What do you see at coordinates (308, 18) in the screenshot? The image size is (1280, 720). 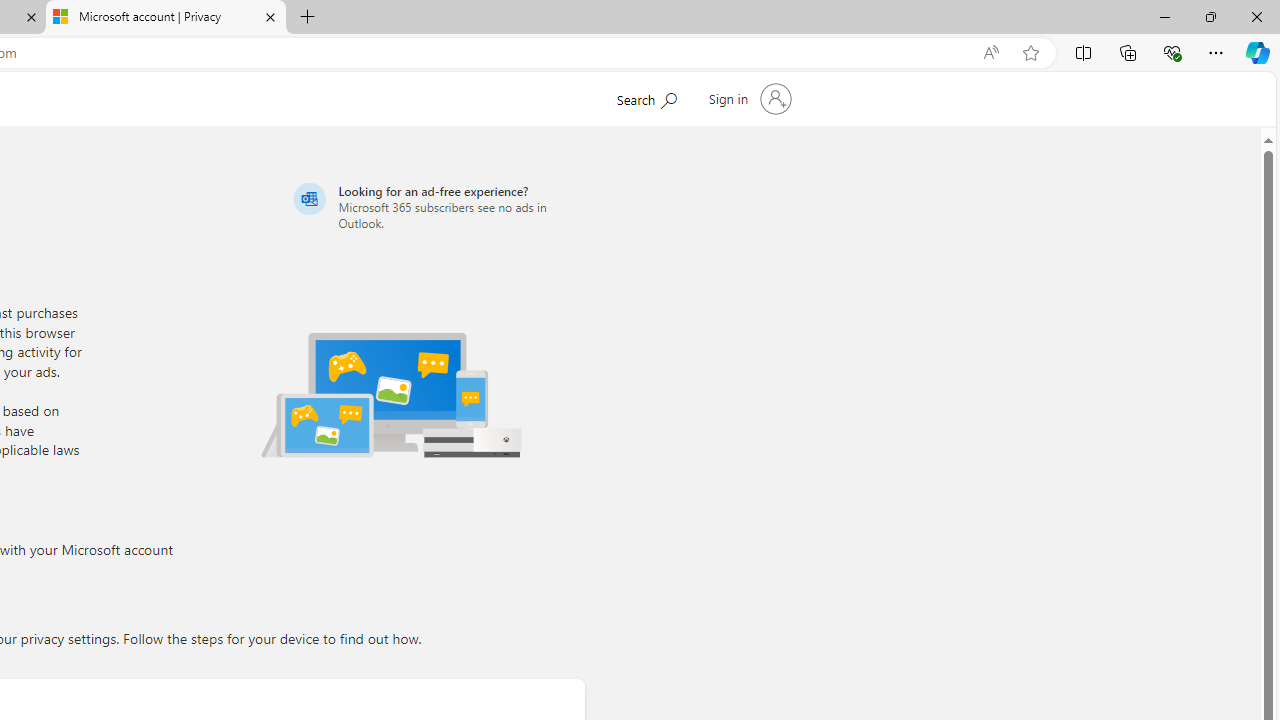 I see `New Tab` at bounding box center [308, 18].